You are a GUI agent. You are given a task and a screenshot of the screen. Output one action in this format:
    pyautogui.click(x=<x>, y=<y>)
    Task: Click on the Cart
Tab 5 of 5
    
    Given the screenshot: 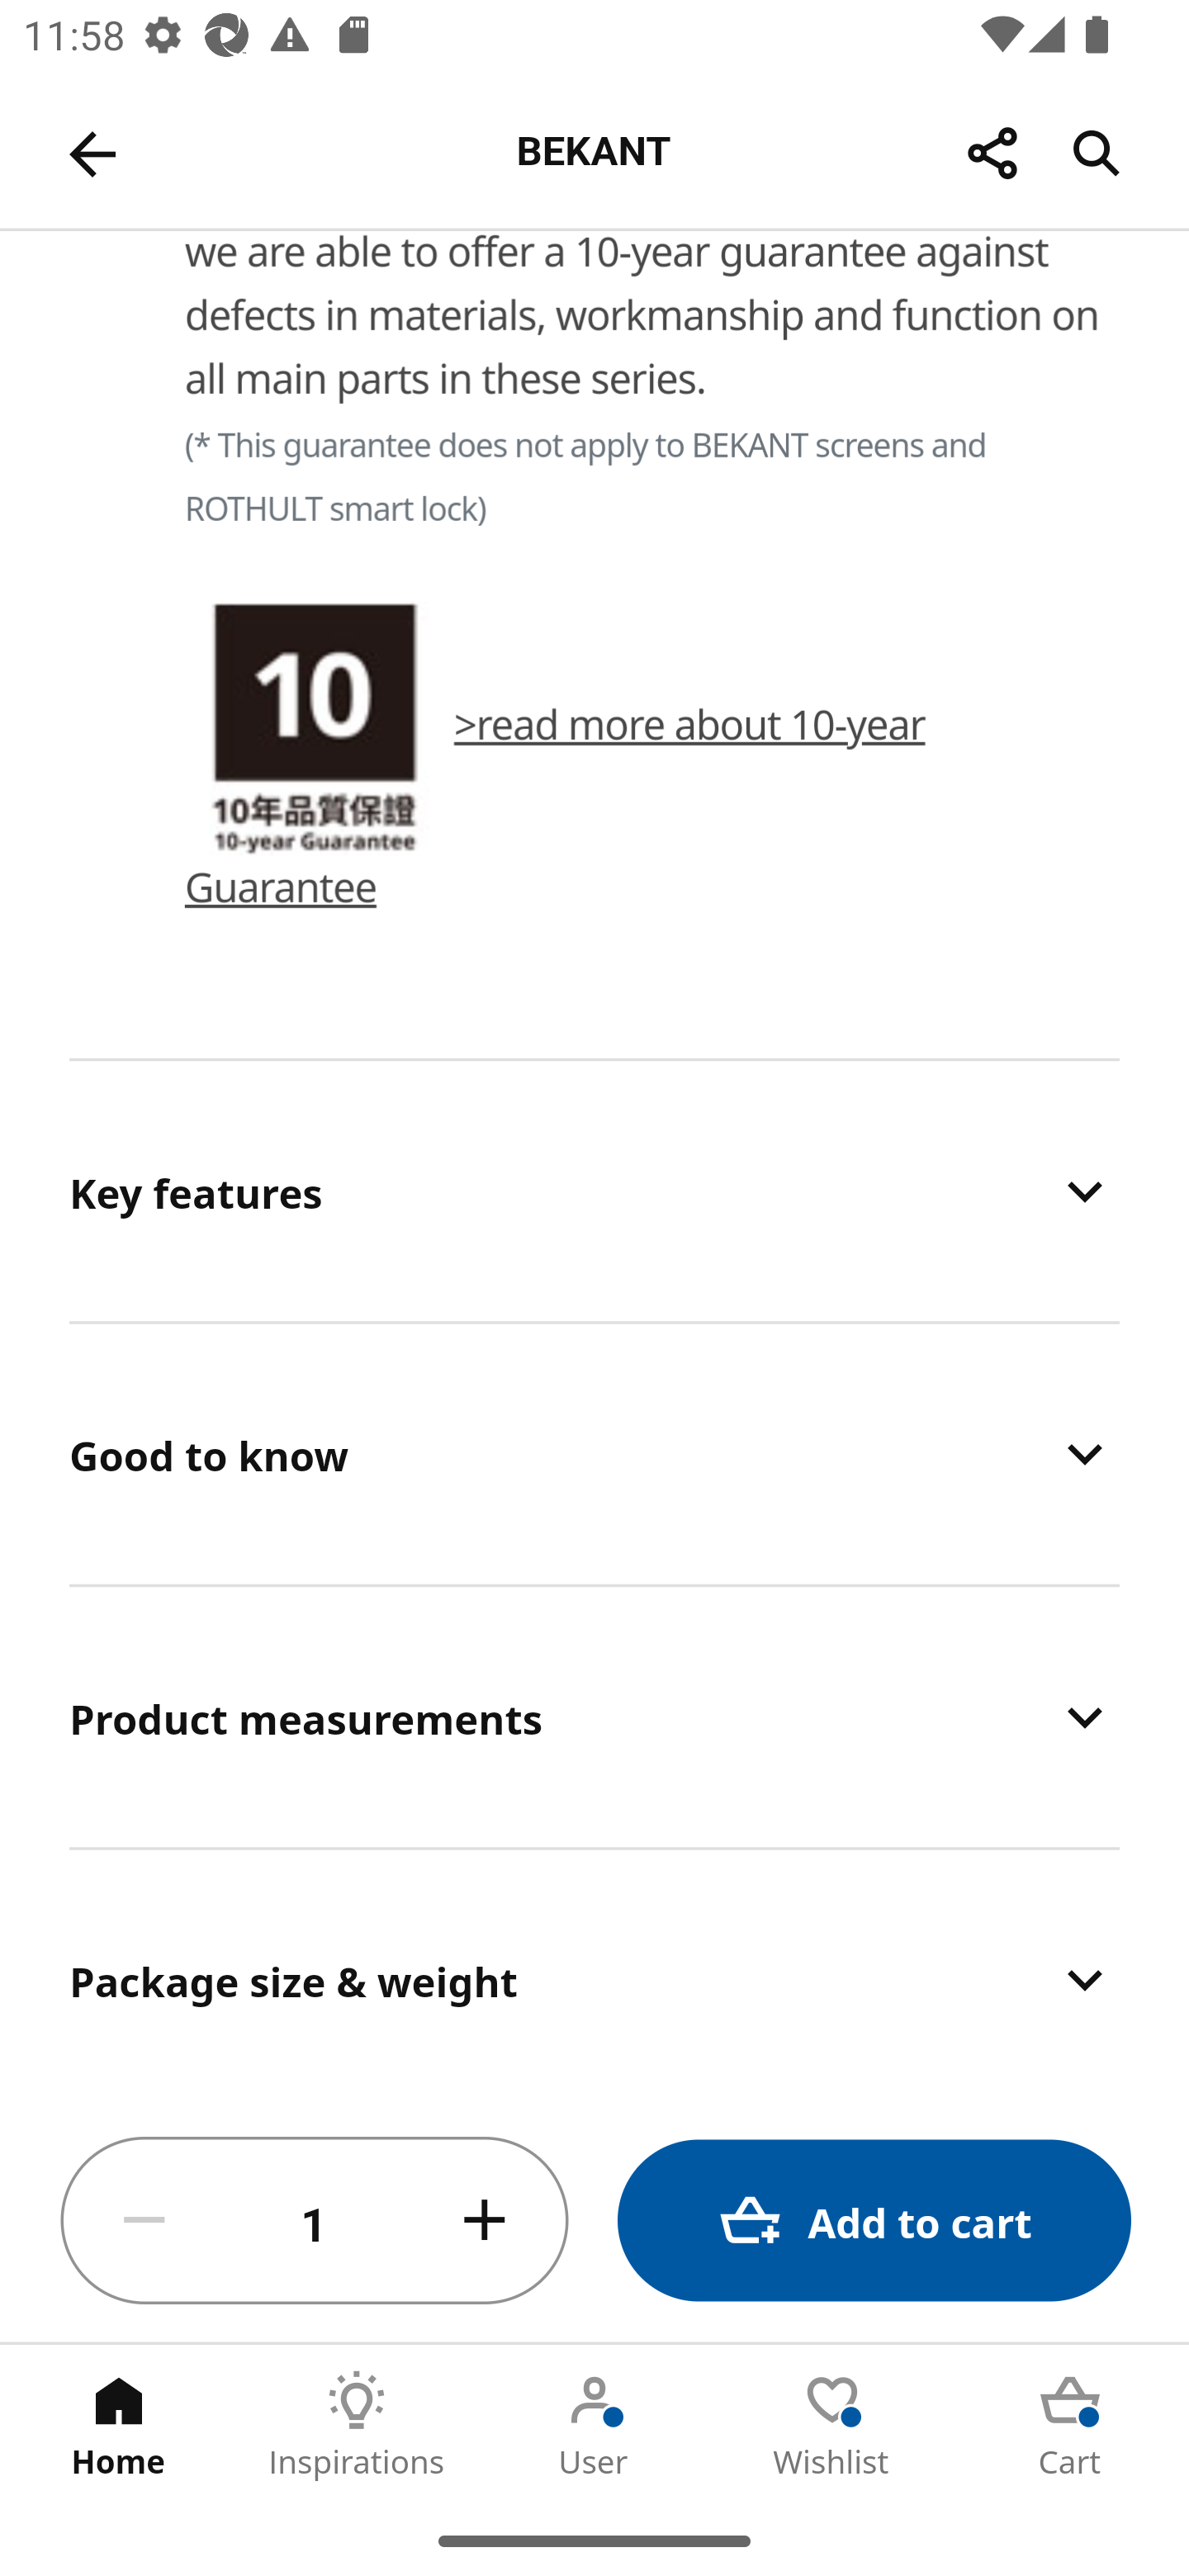 What is the action you would take?
    pyautogui.click(x=1070, y=2425)
    